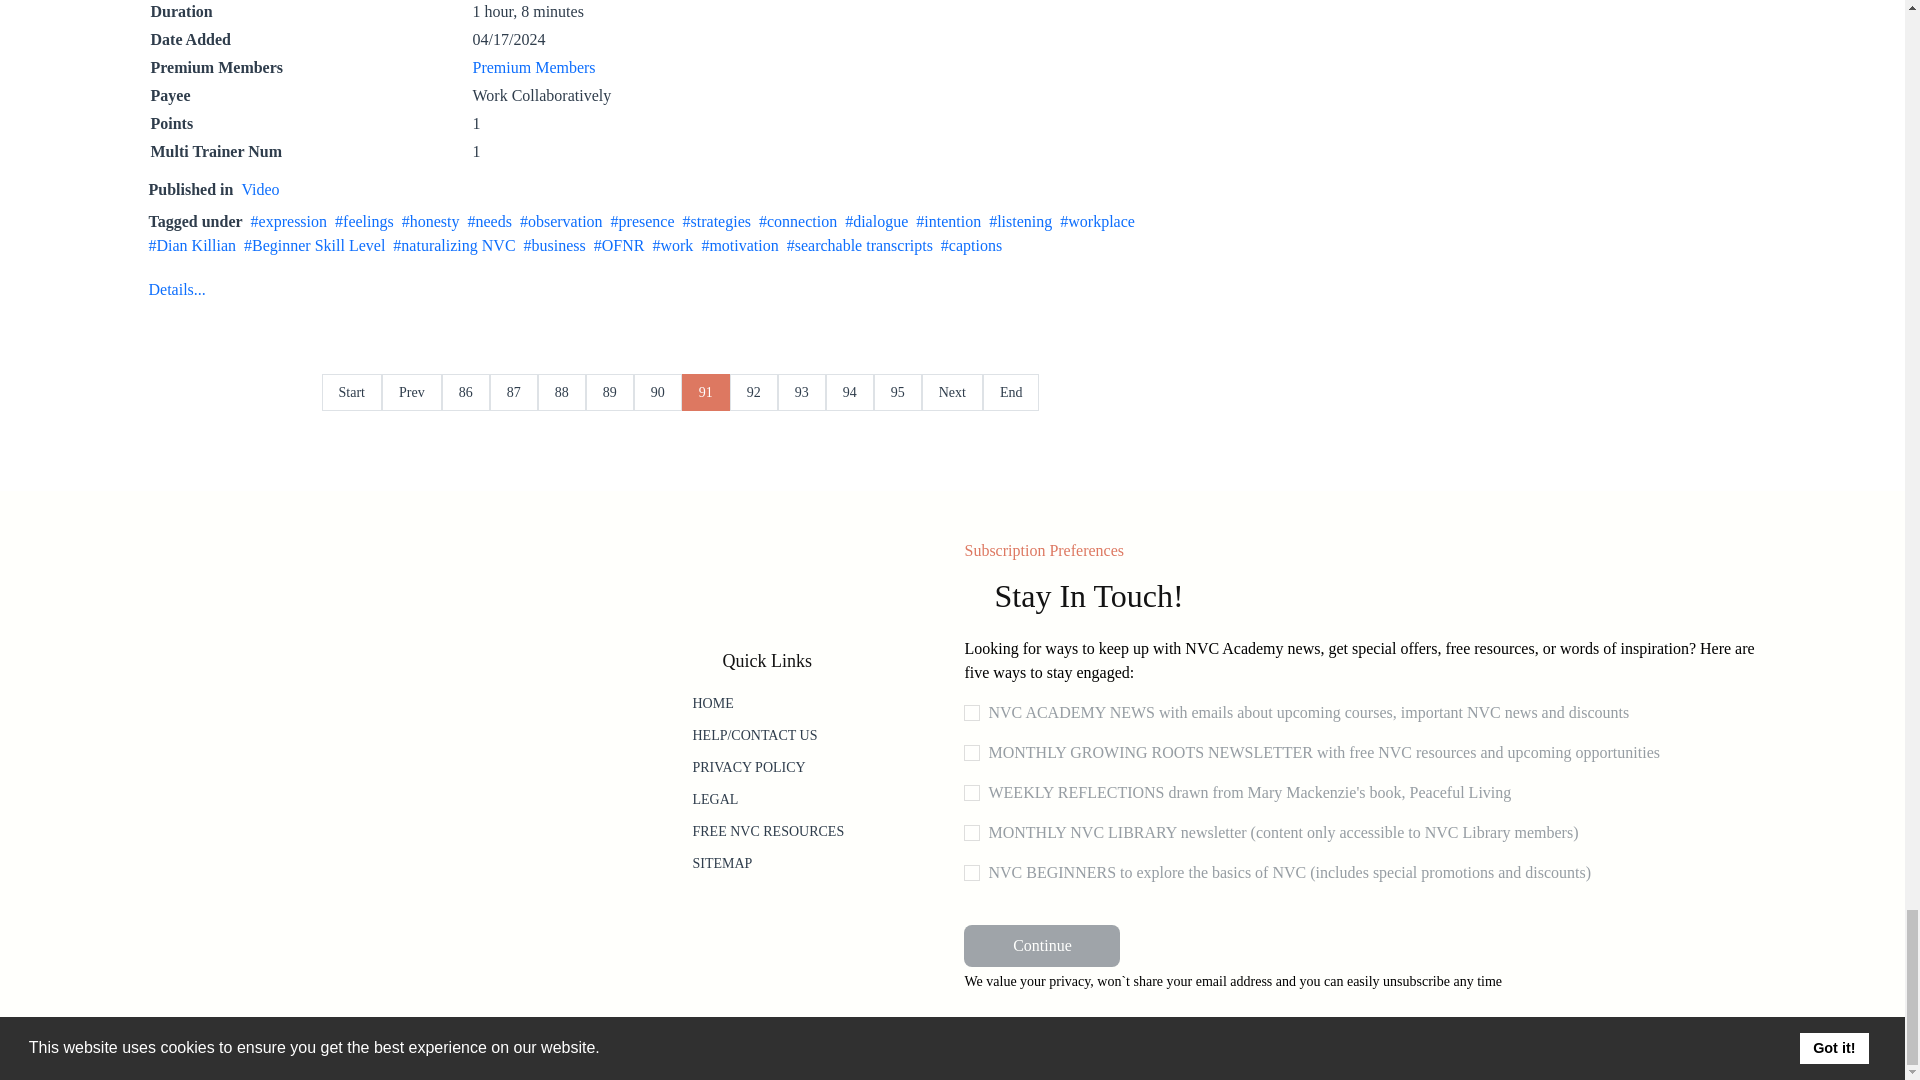  I want to click on 1, so click(971, 833).